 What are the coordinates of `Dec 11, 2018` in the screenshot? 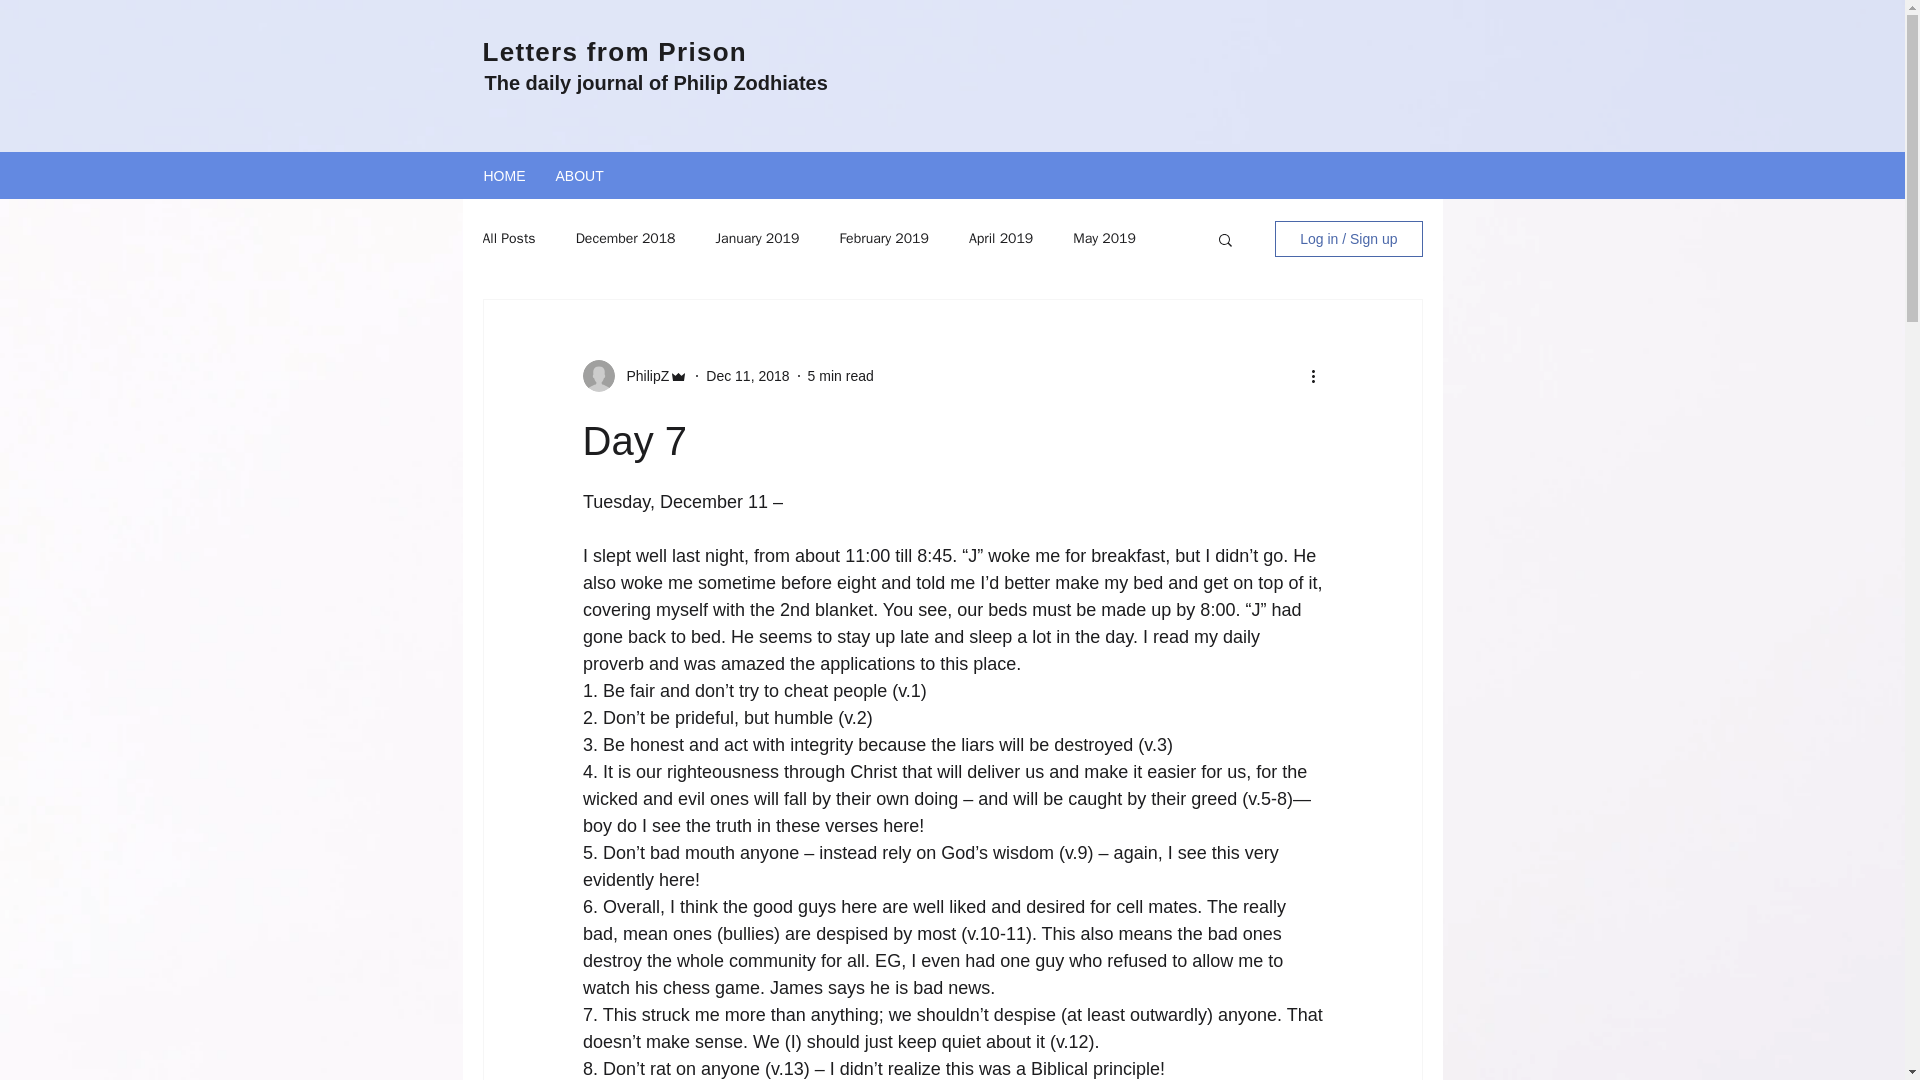 It's located at (748, 376).